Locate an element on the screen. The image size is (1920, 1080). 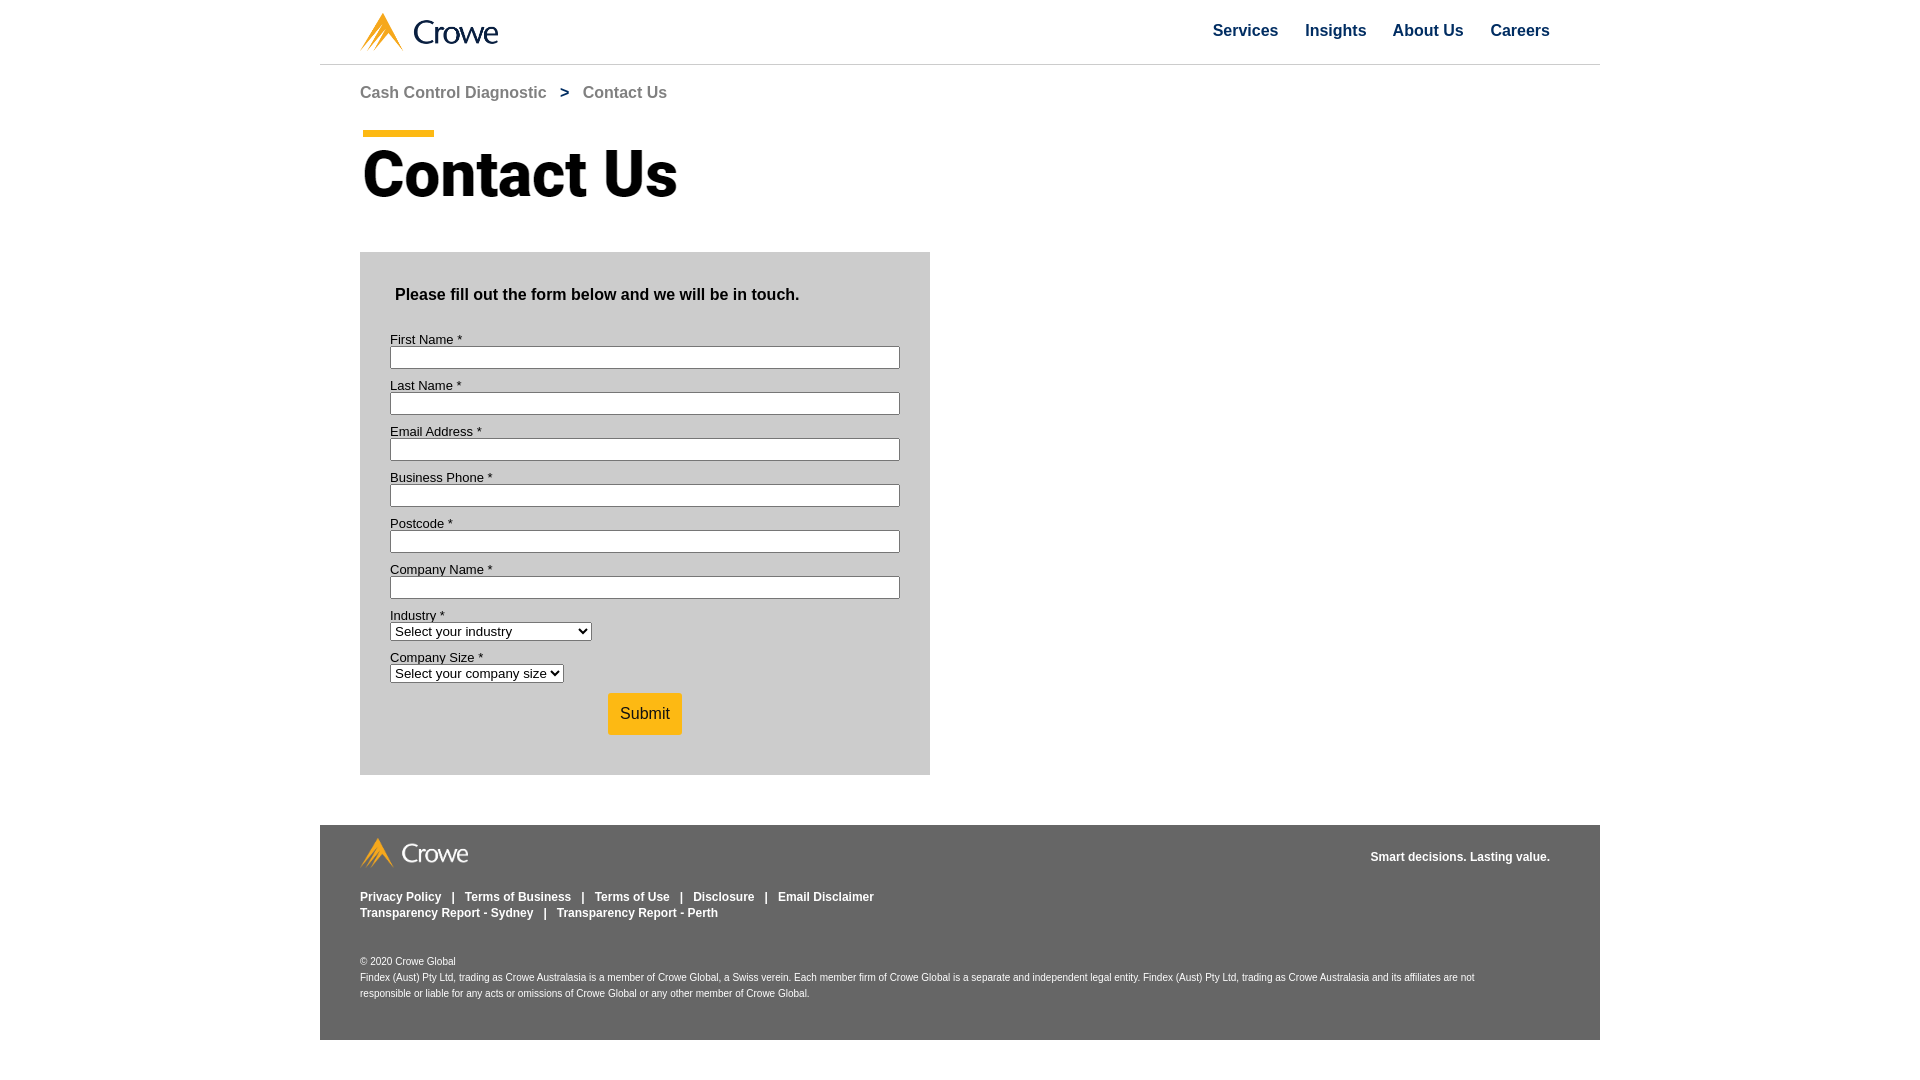
About Us is located at coordinates (1428, 30).